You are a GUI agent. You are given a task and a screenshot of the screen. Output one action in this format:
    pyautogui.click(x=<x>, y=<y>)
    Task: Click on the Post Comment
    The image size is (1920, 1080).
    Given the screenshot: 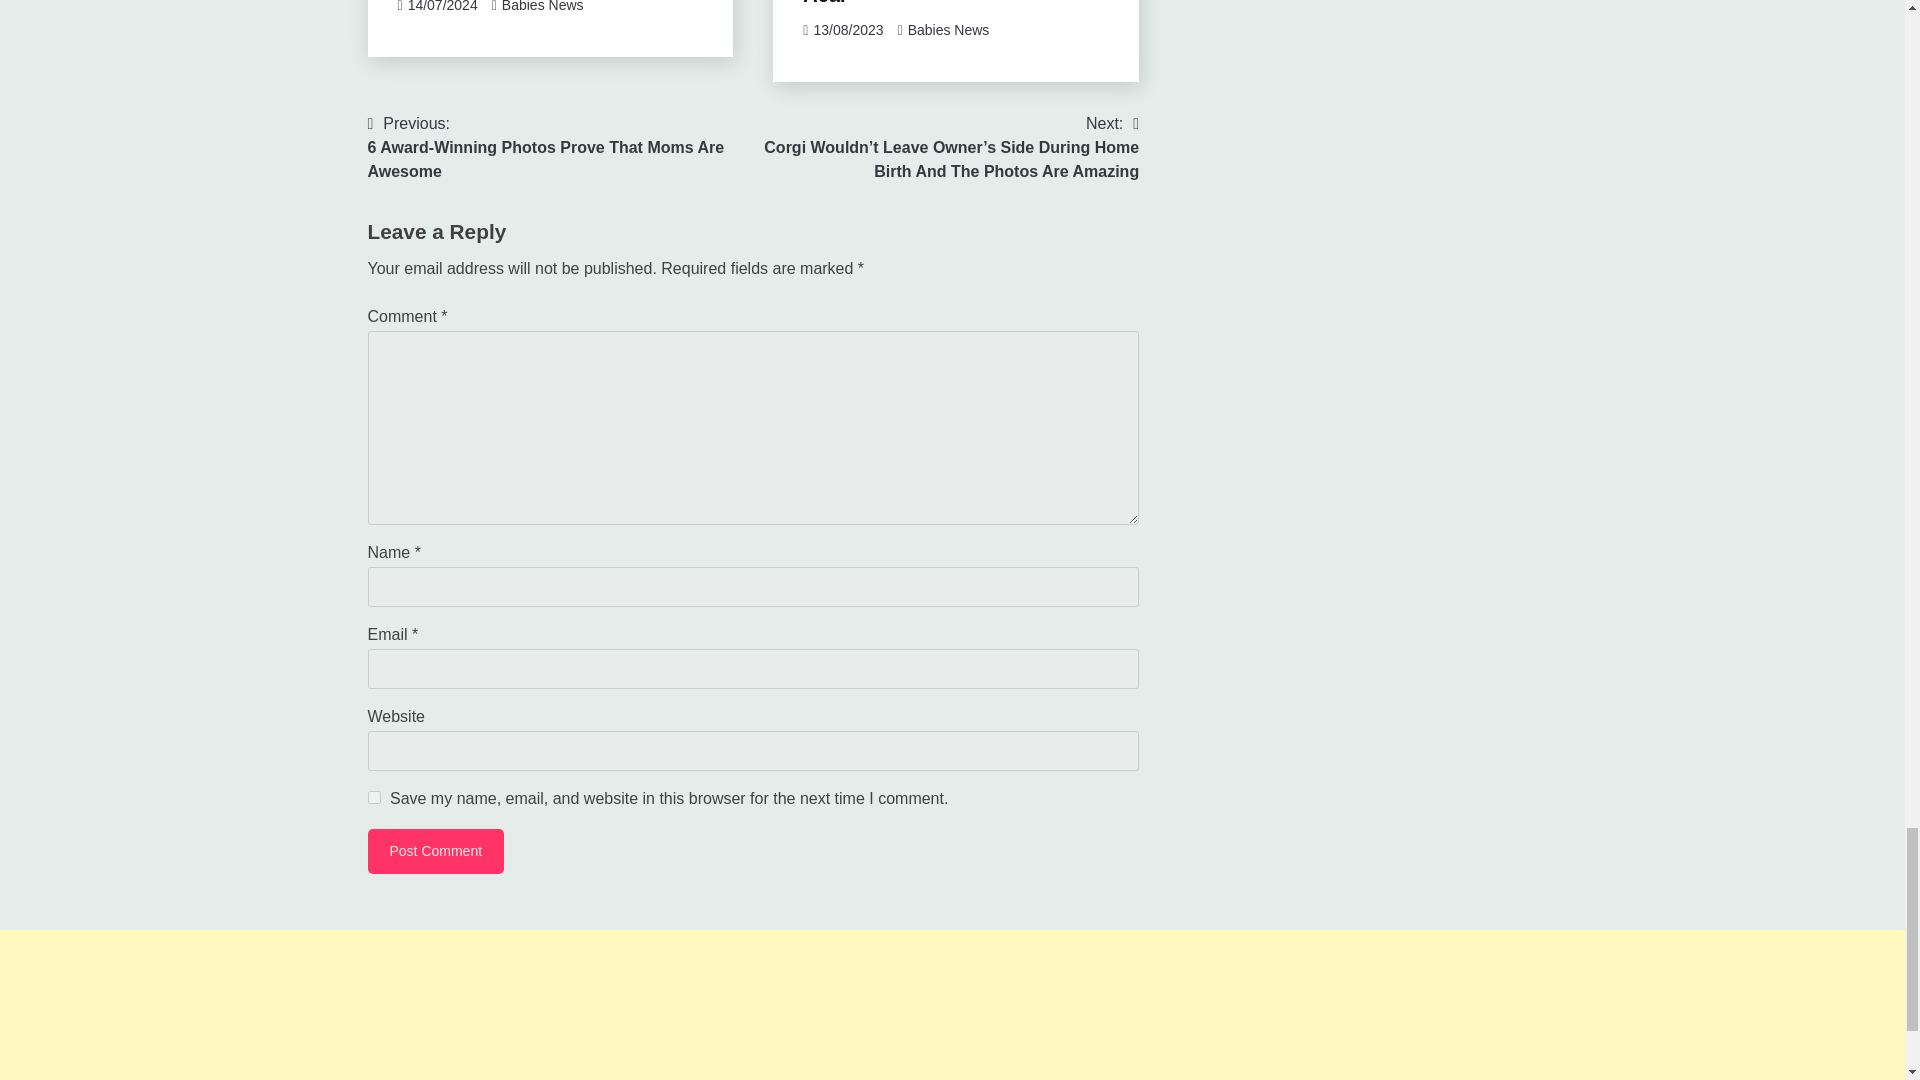 What is the action you would take?
    pyautogui.click(x=436, y=851)
    